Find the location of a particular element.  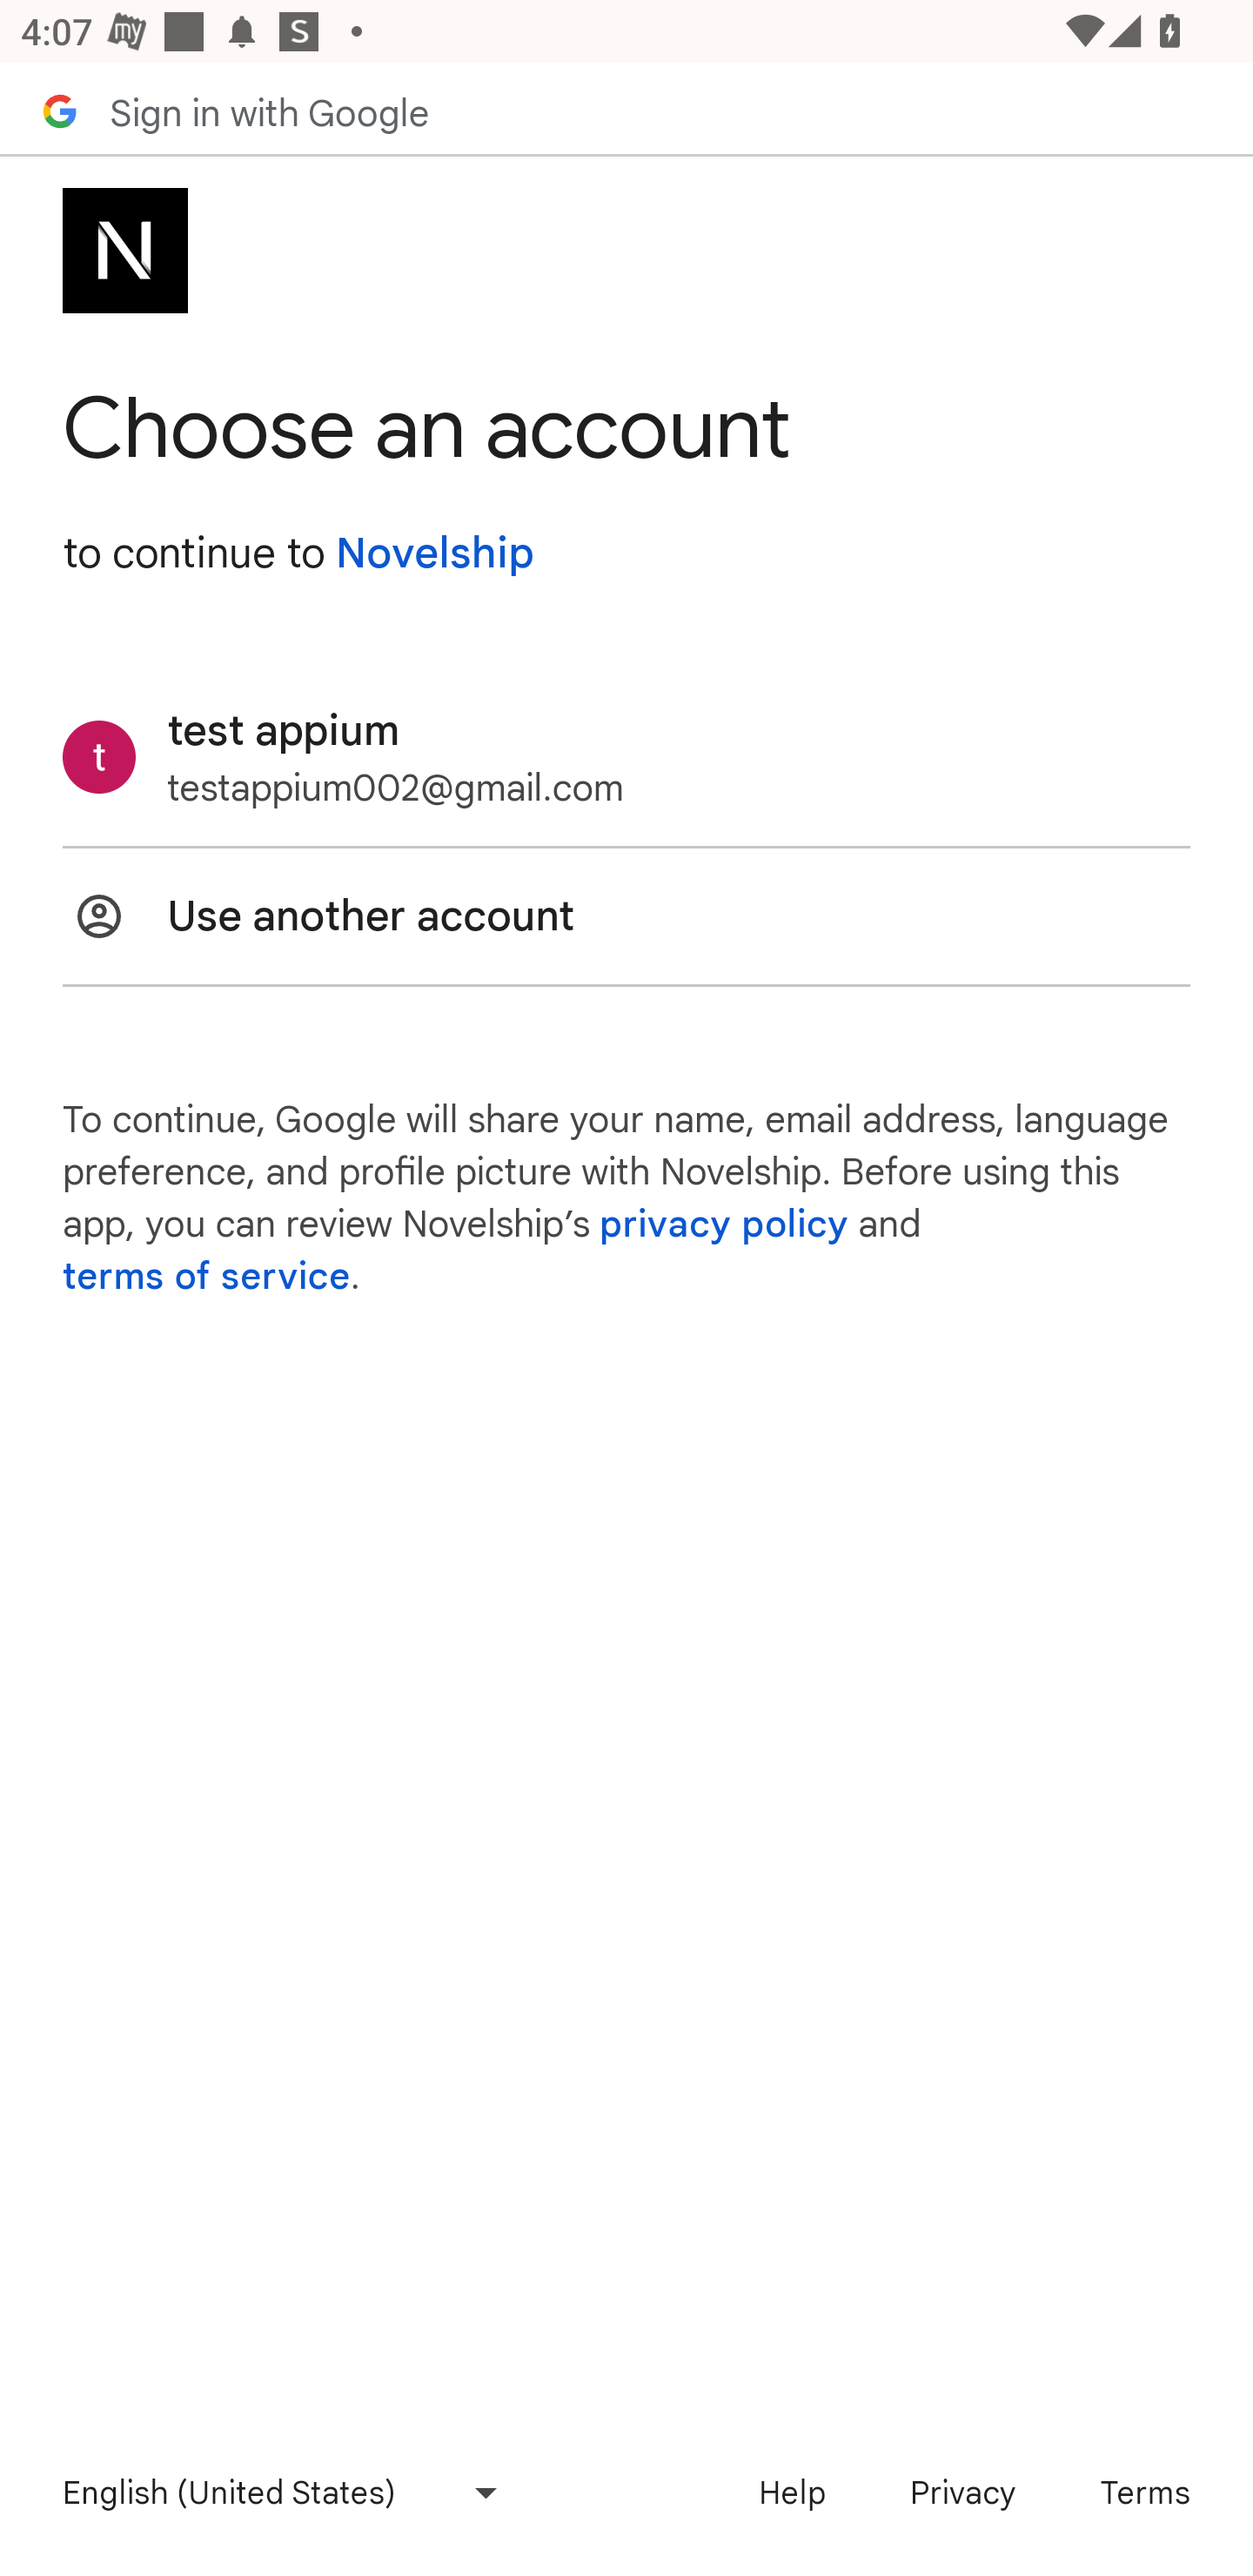

Privacy is located at coordinates (962, 2492).